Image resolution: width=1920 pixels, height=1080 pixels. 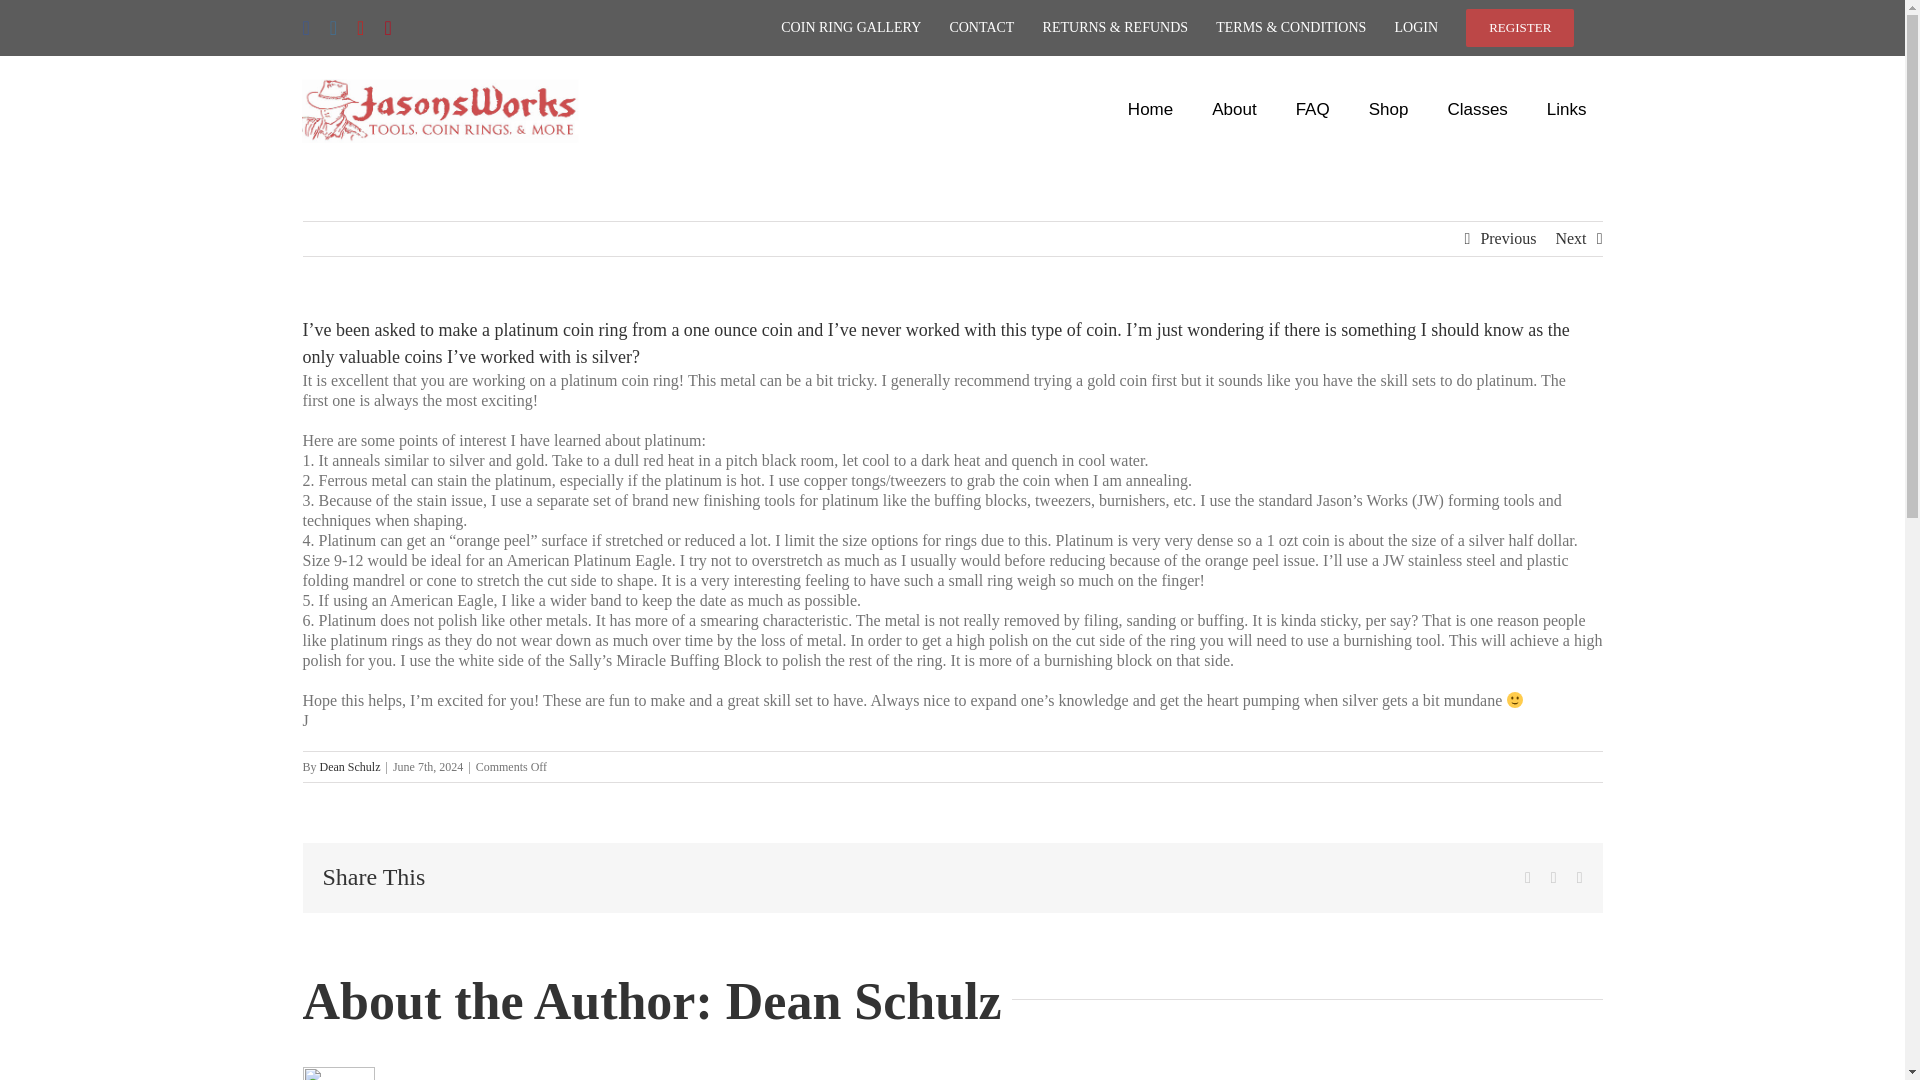 I want to click on Classes, so click(x=1476, y=110).